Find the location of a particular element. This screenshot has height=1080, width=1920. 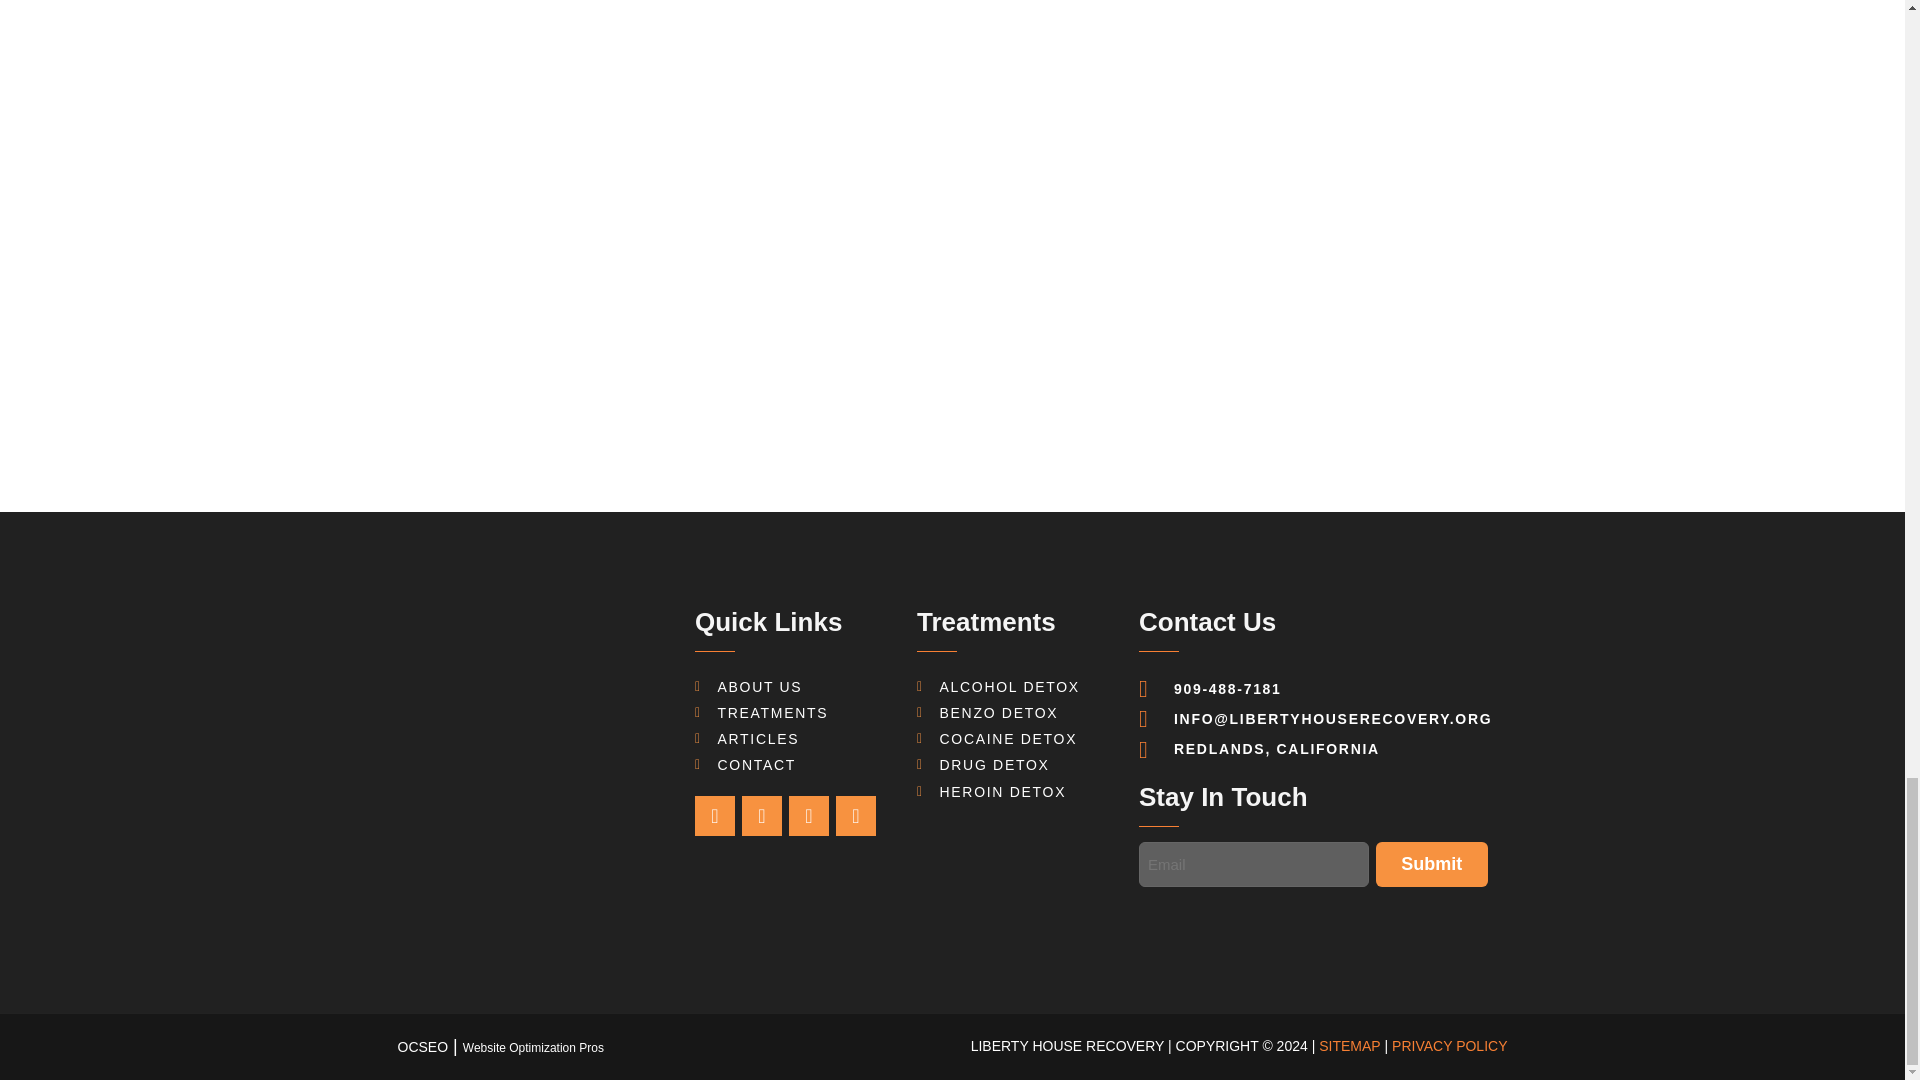

ABOUT US is located at coordinates (748, 686).